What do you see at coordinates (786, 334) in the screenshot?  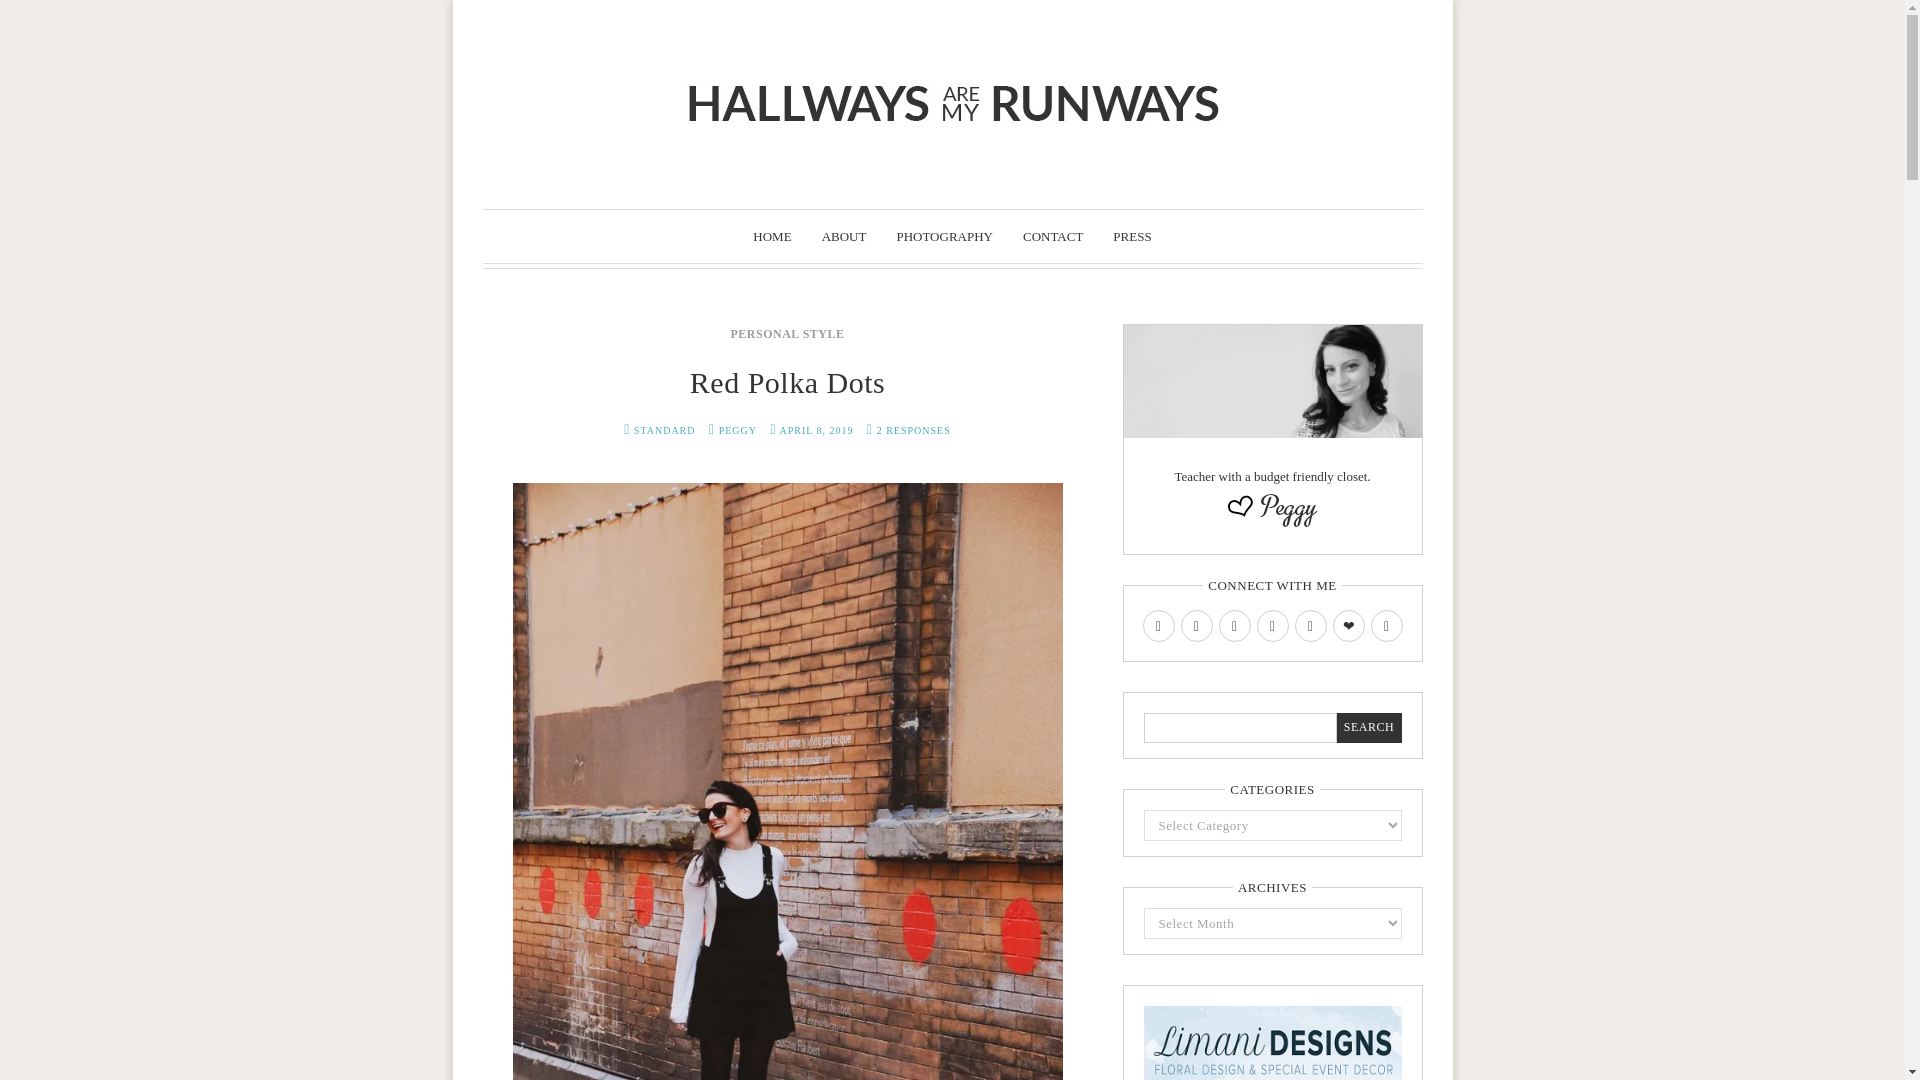 I see `PERSONAL STYLE` at bounding box center [786, 334].